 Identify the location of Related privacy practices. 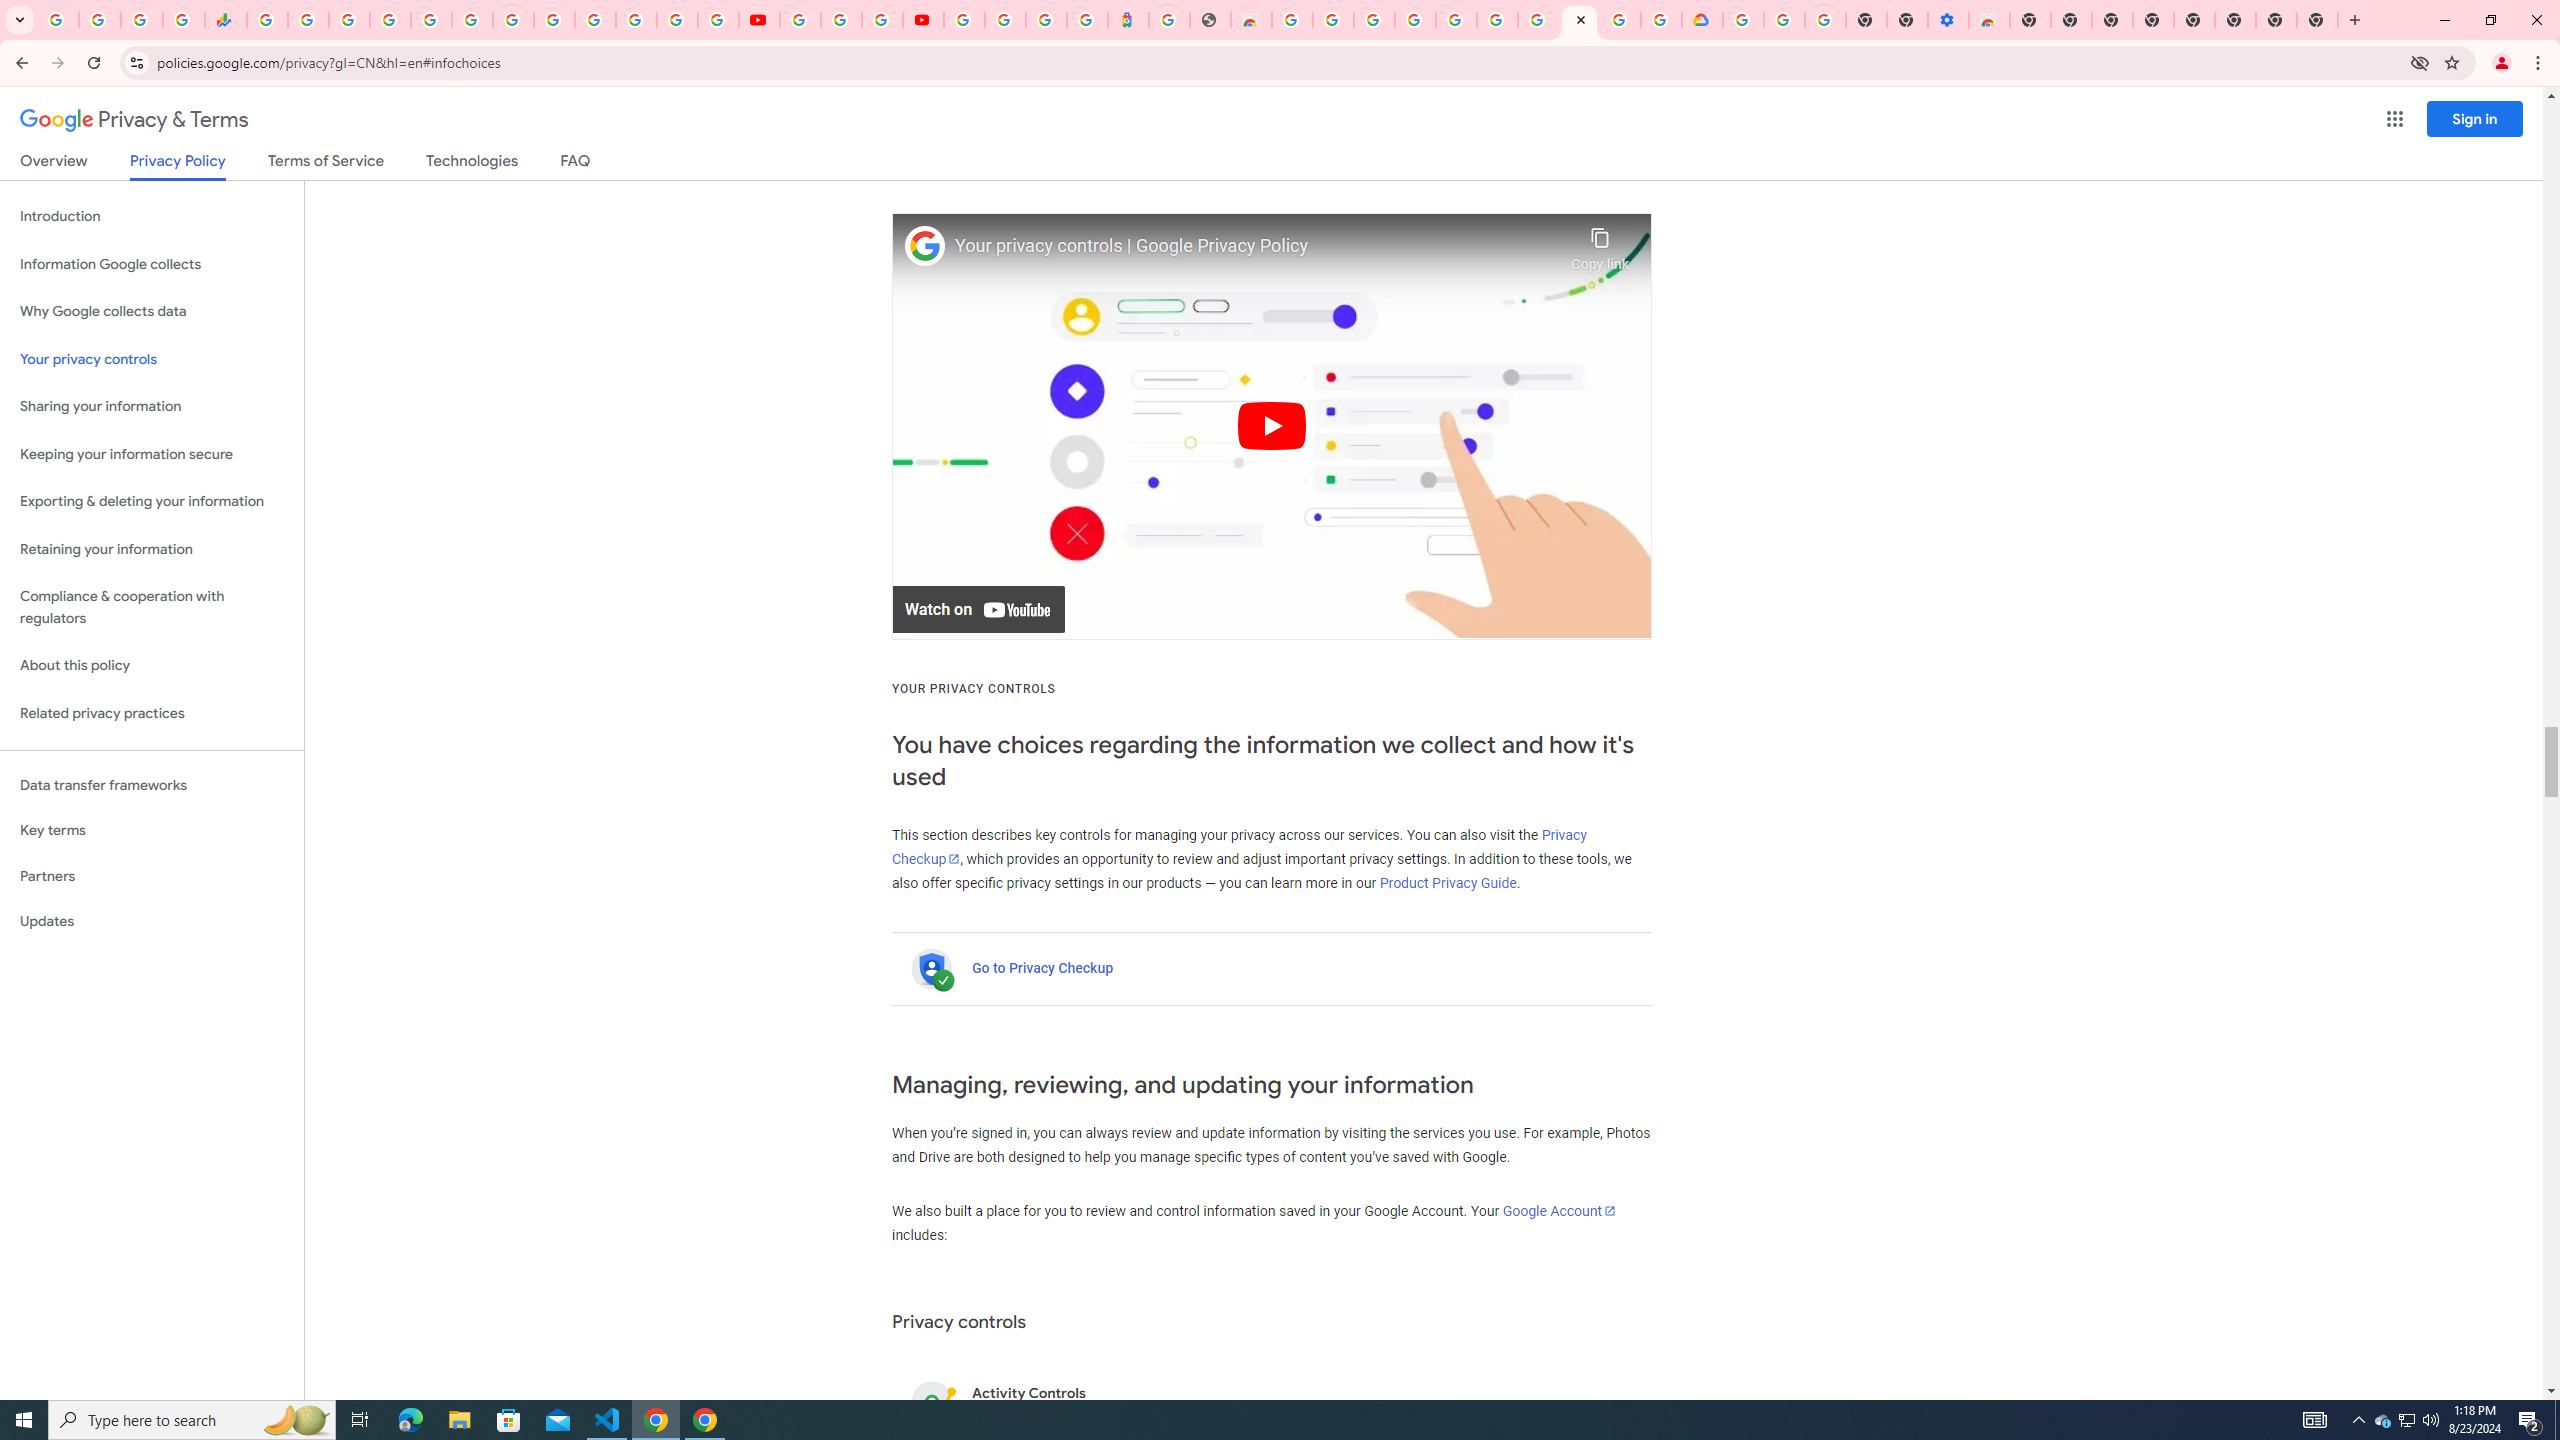
(152, 713).